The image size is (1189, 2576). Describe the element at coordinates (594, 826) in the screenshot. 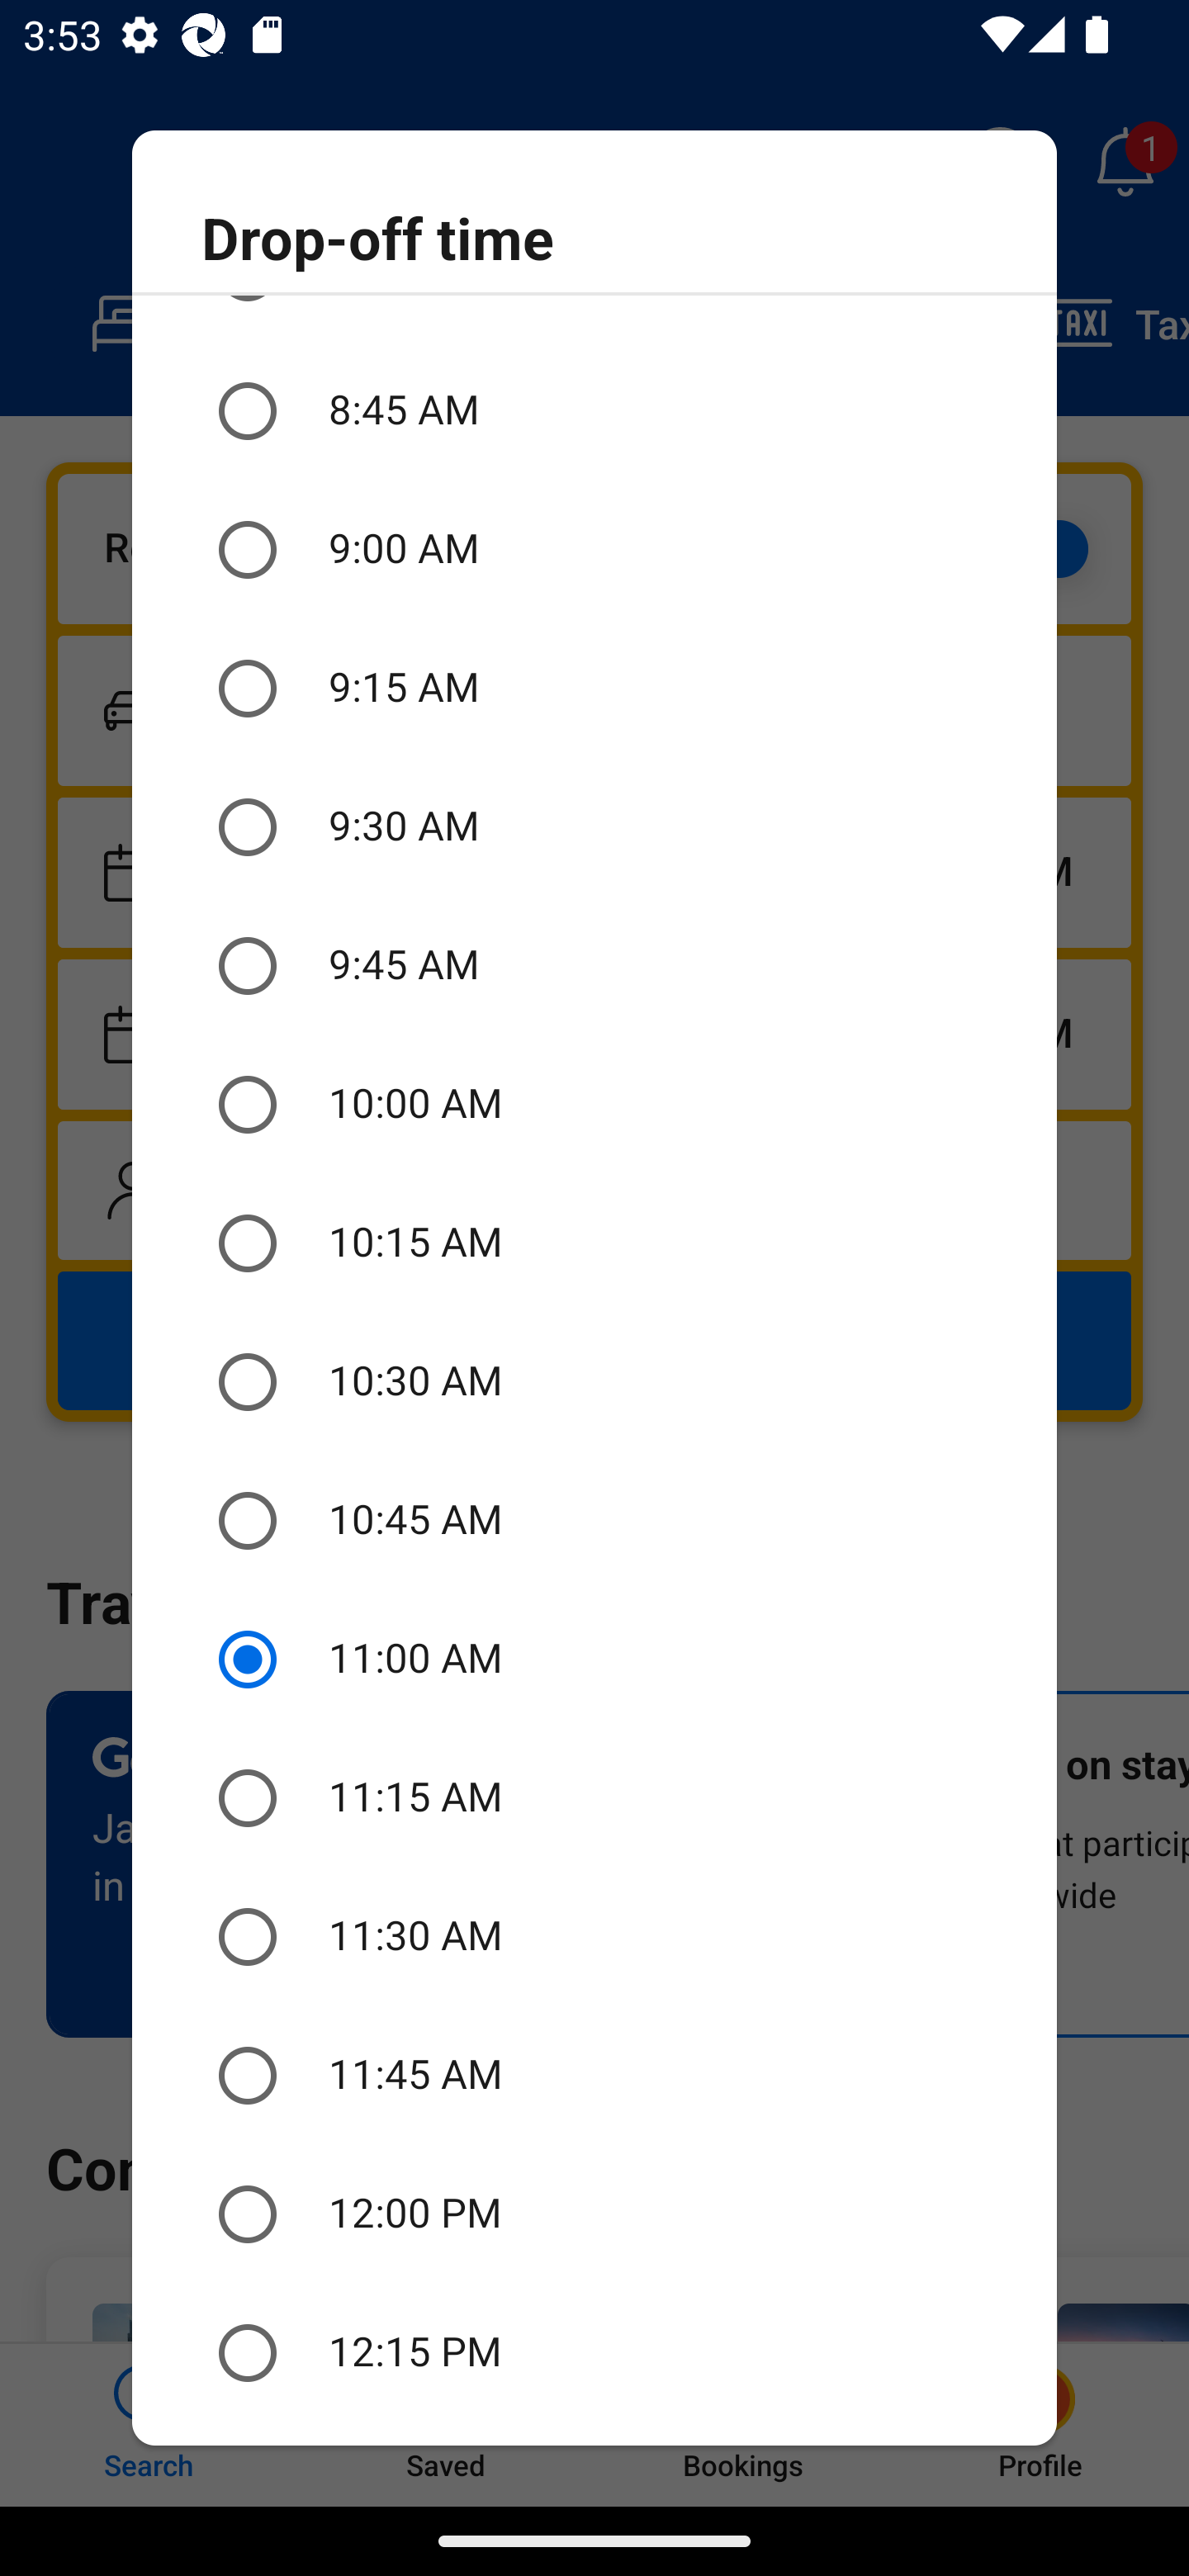

I see `9:30 AM` at that location.